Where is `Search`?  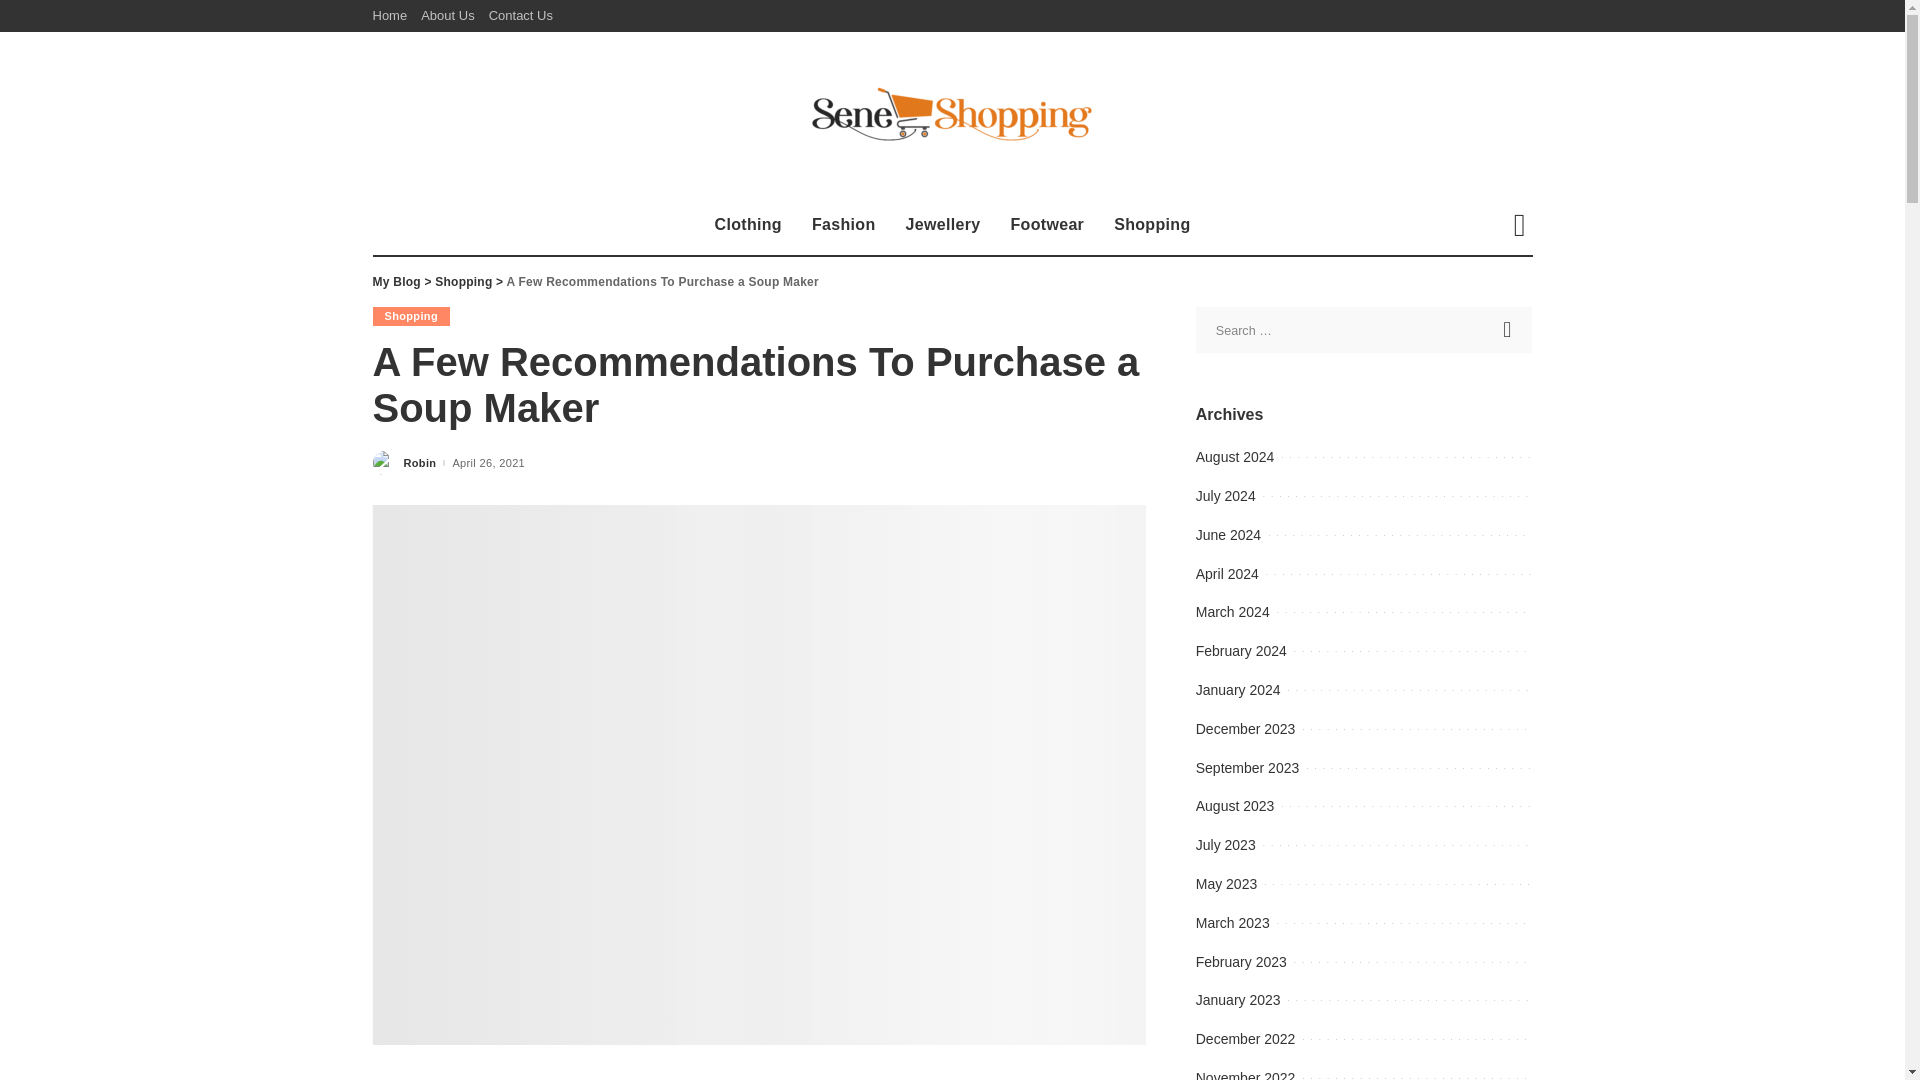 Search is located at coordinates (1509, 330).